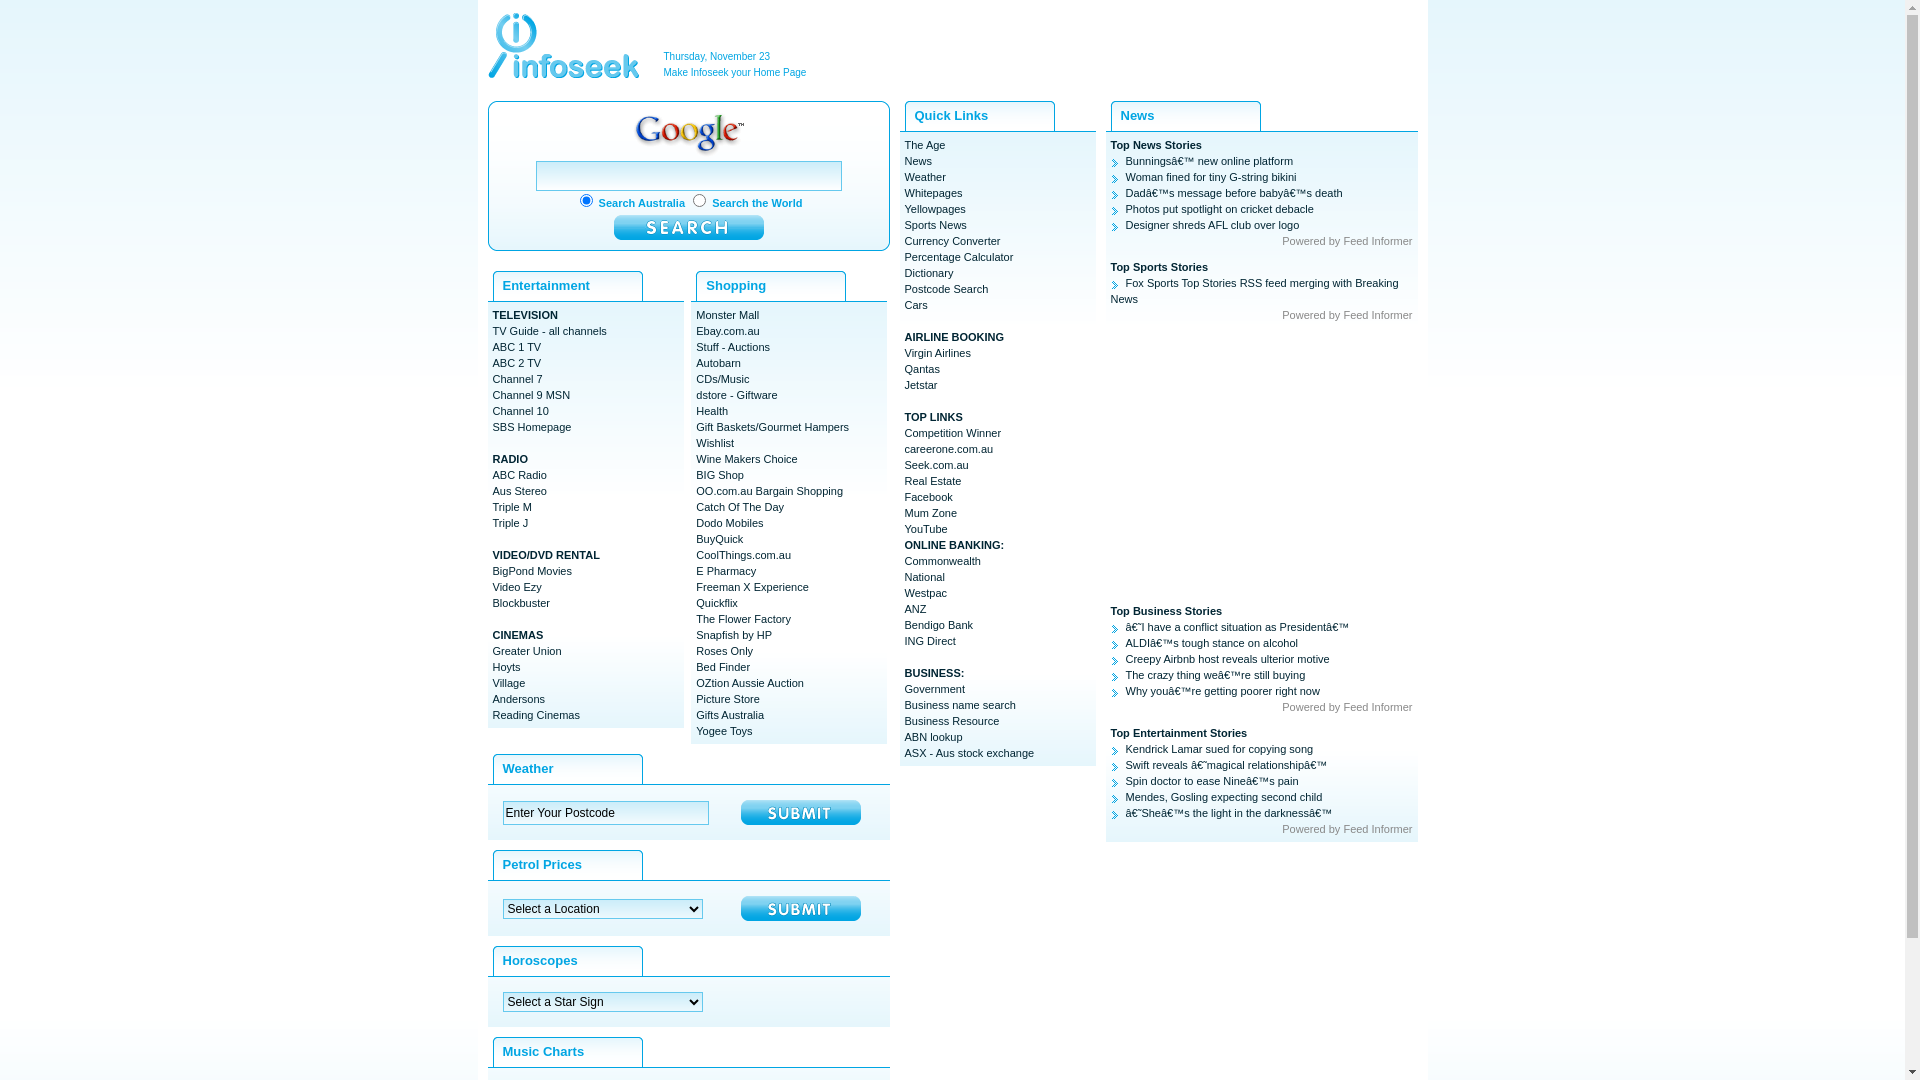  What do you see at coordinates (1212, 749) in the screenshot?
I see `Kendrick Lamar sued for copying song` at bounding box center [1212, 749].